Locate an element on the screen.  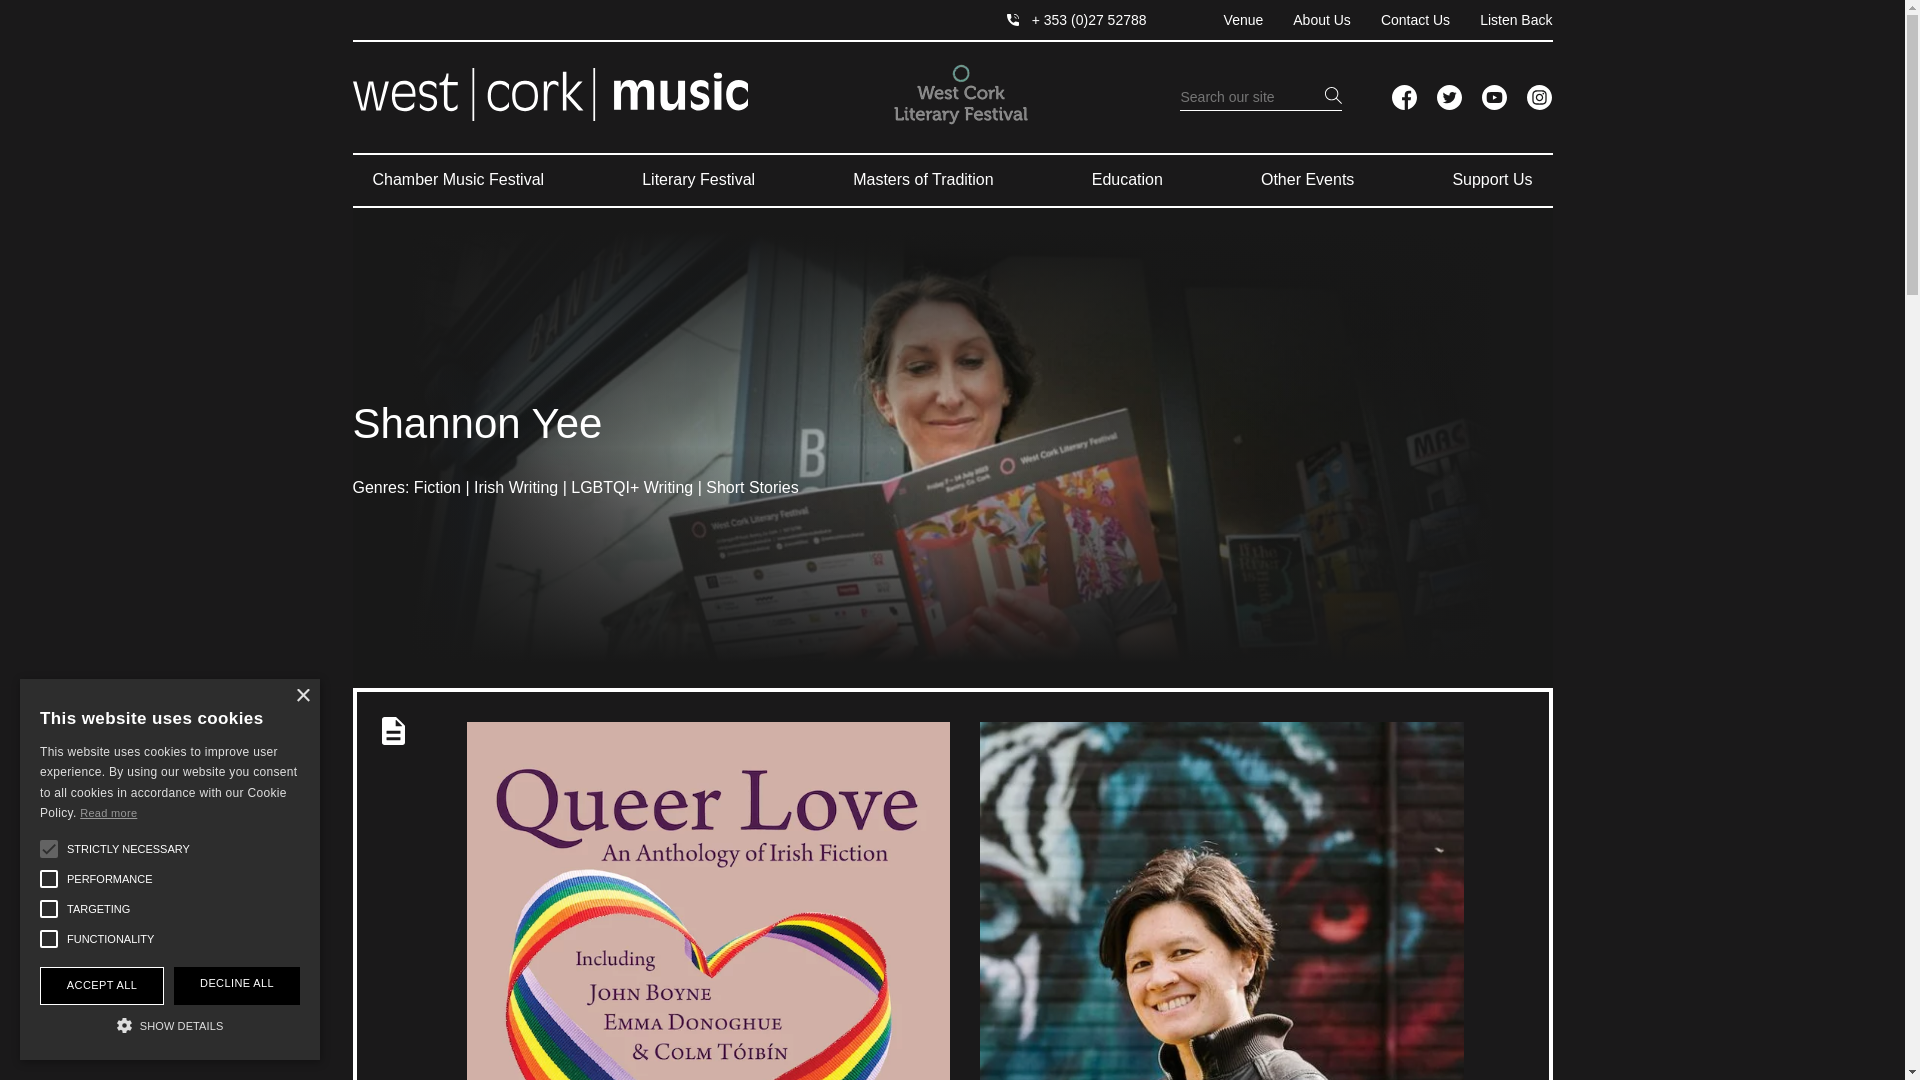
Listen Back is located at coordinates (1500, 20).